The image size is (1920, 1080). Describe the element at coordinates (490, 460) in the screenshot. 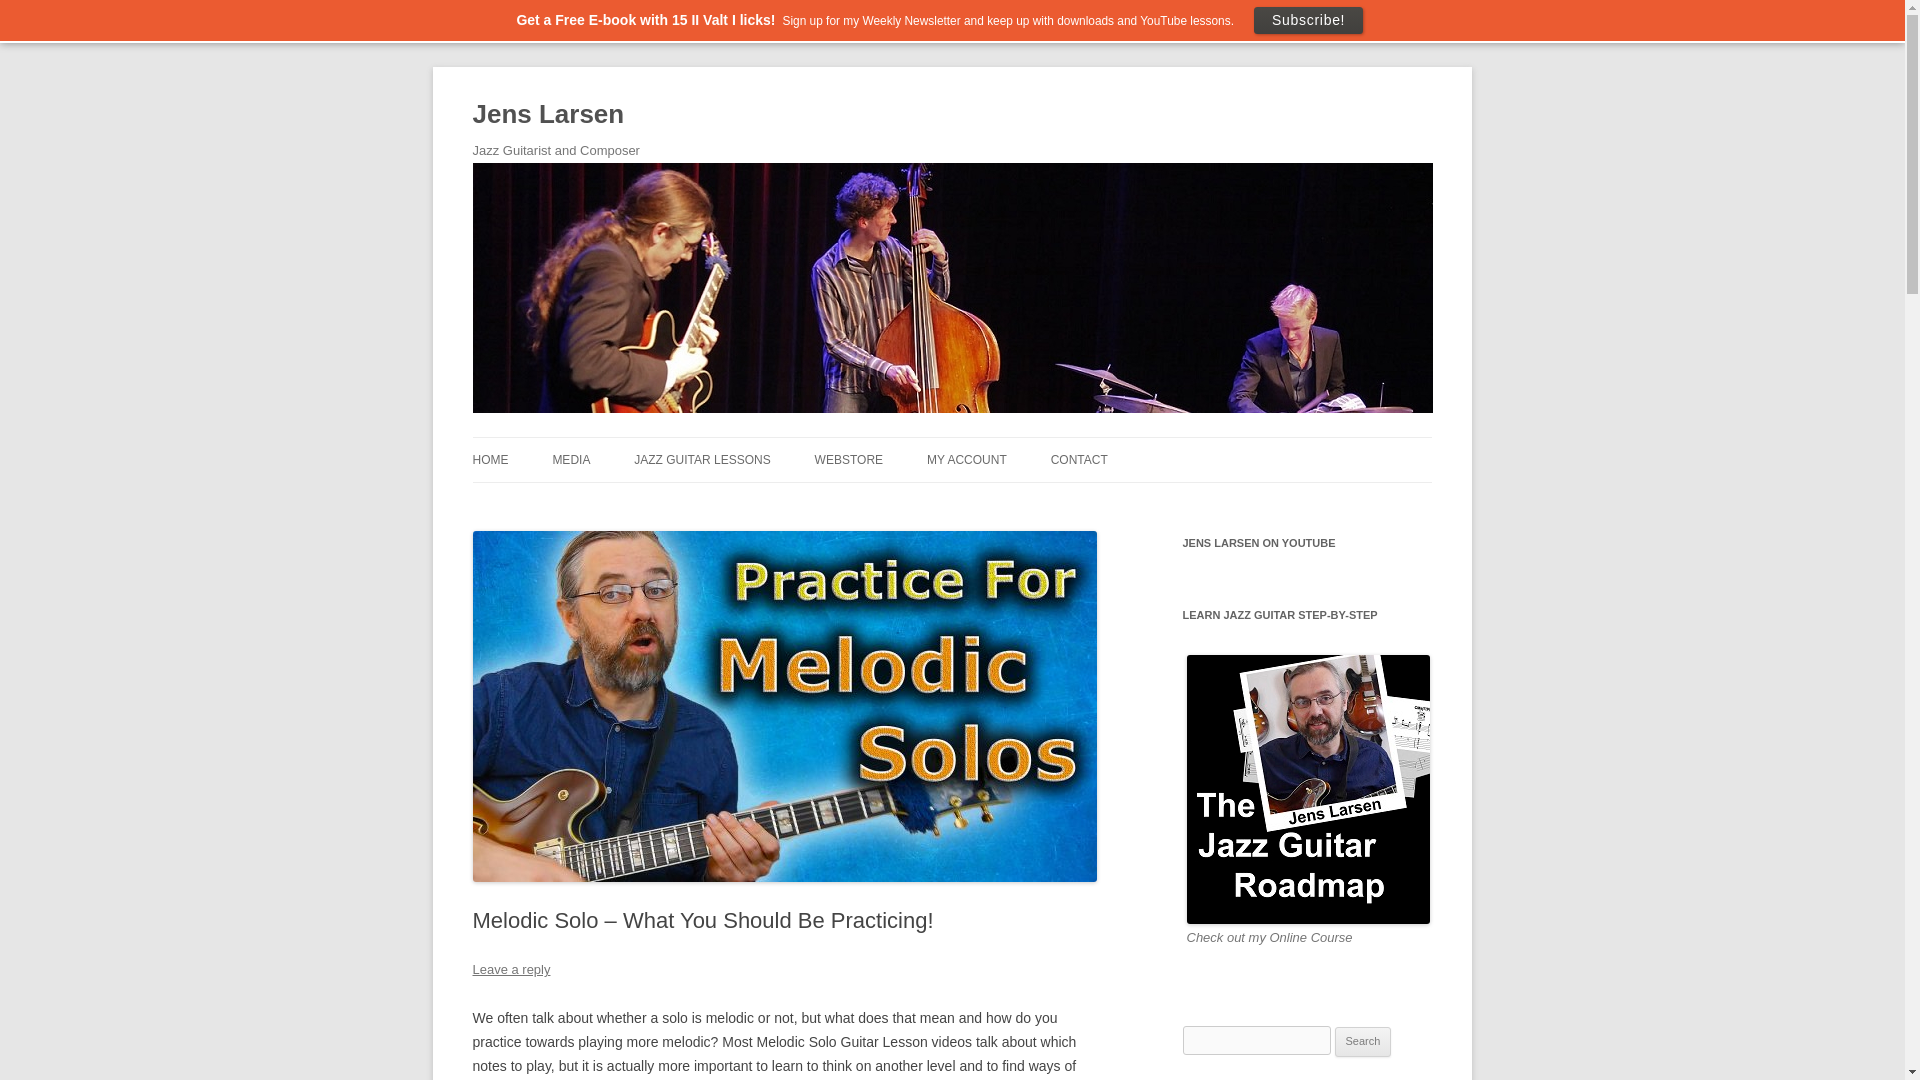

I see `HOME` at that location.